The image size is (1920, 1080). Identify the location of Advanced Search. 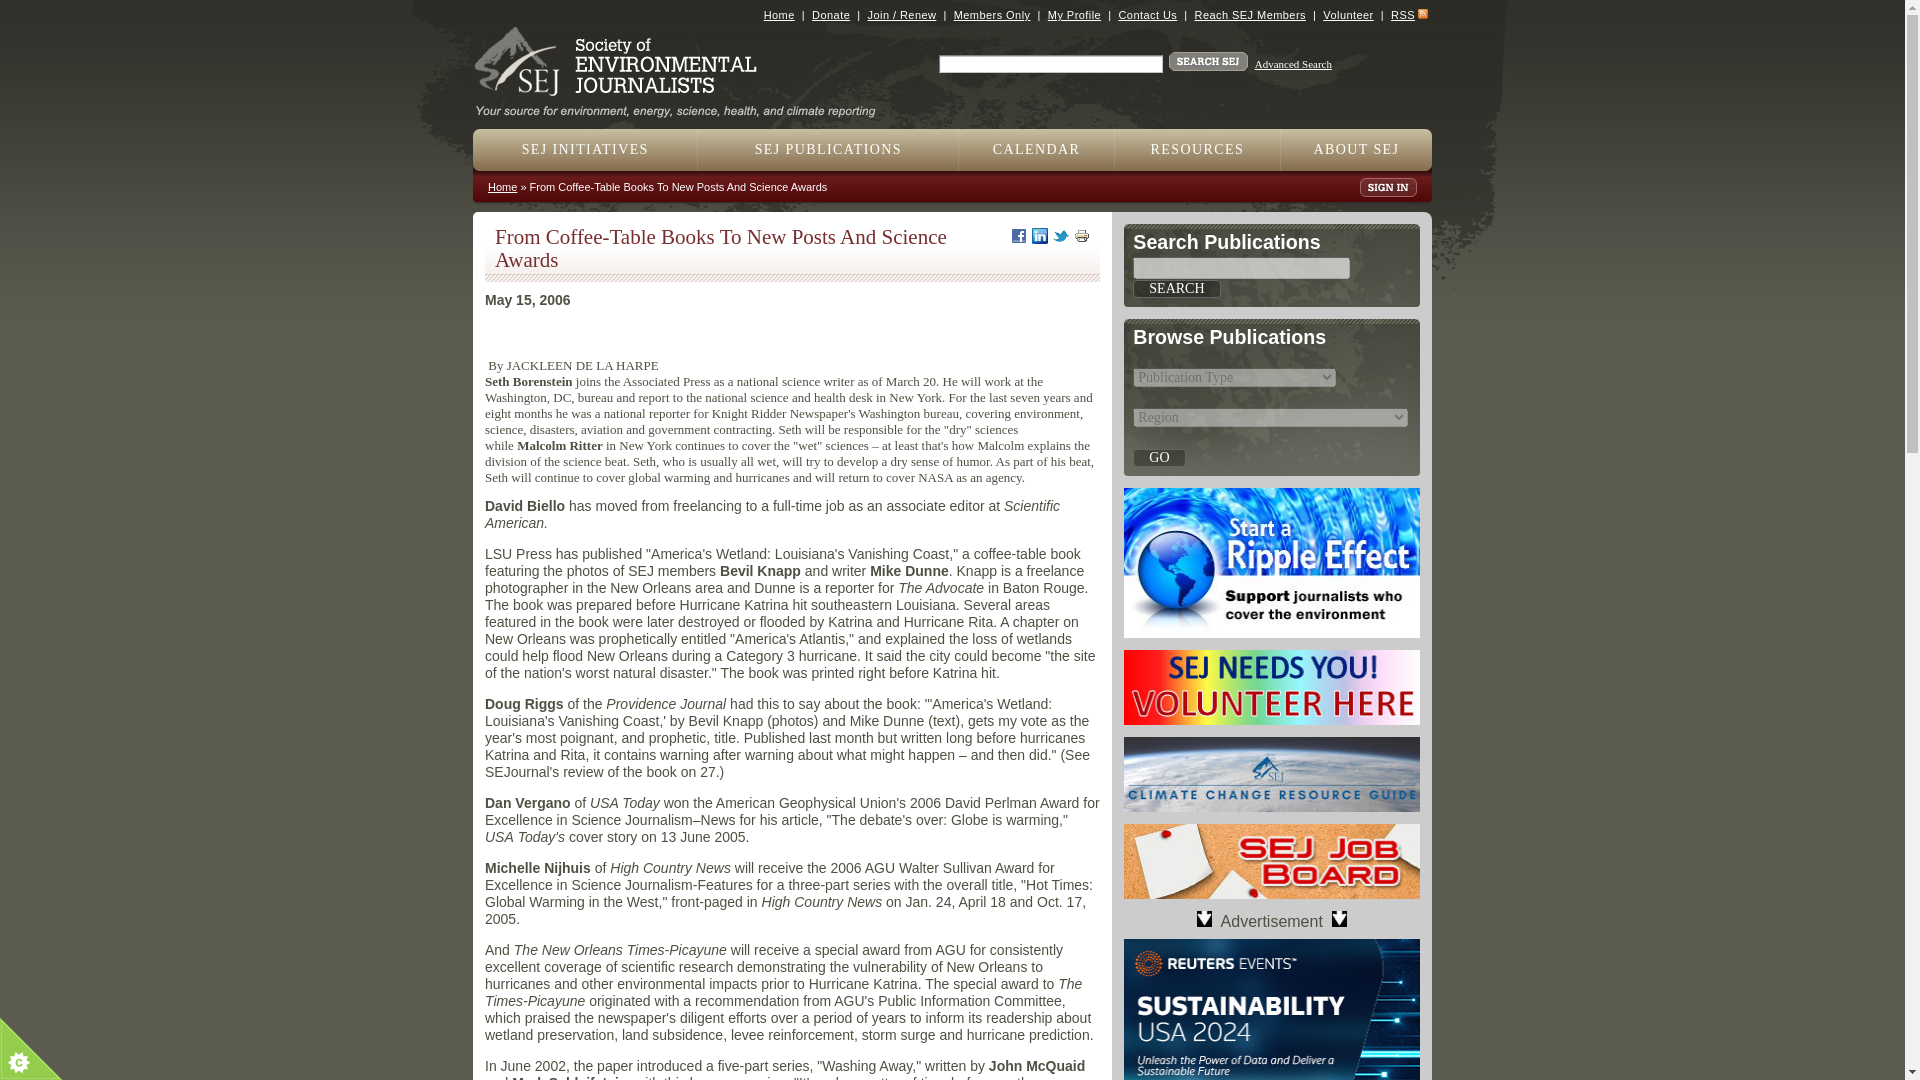
(1294, 64).